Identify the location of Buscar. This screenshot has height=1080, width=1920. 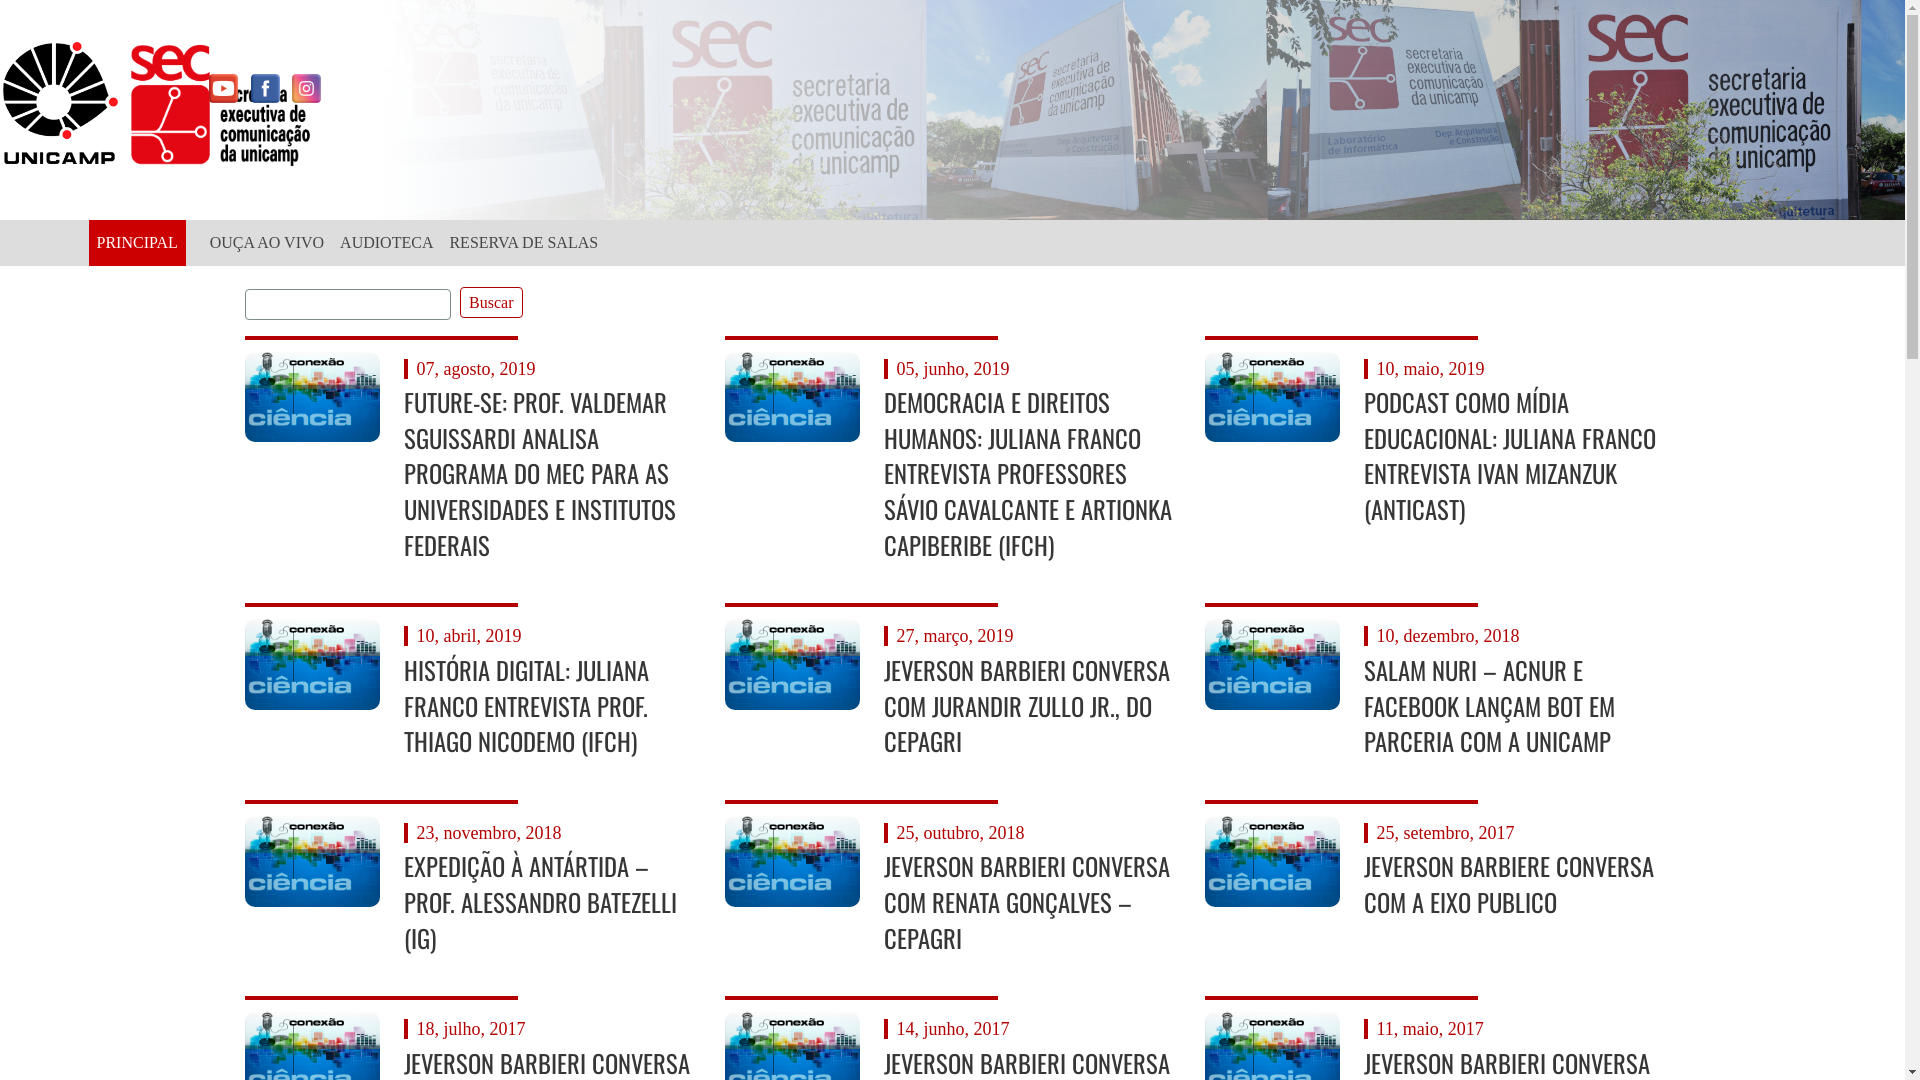
(491, 302).